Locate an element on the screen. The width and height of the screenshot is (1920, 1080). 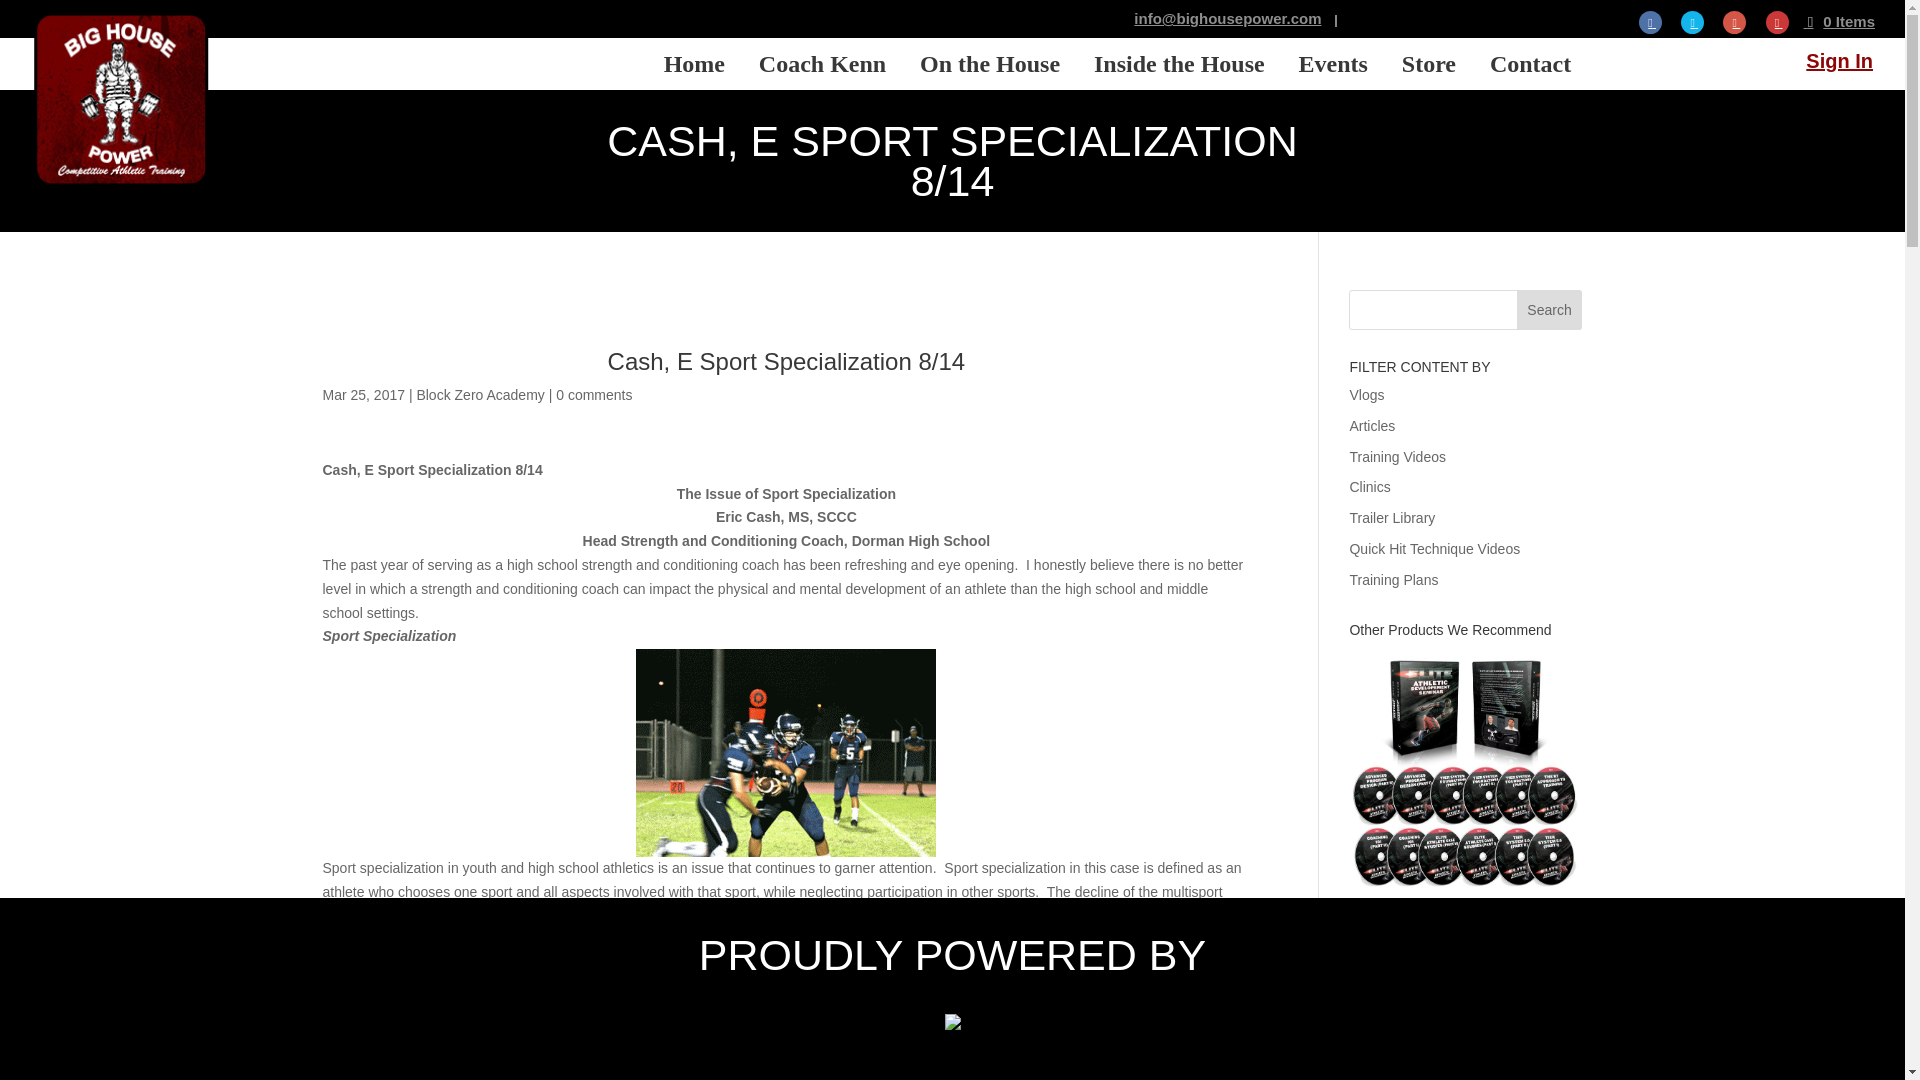
0 comments is located at coordinates (594, 394).